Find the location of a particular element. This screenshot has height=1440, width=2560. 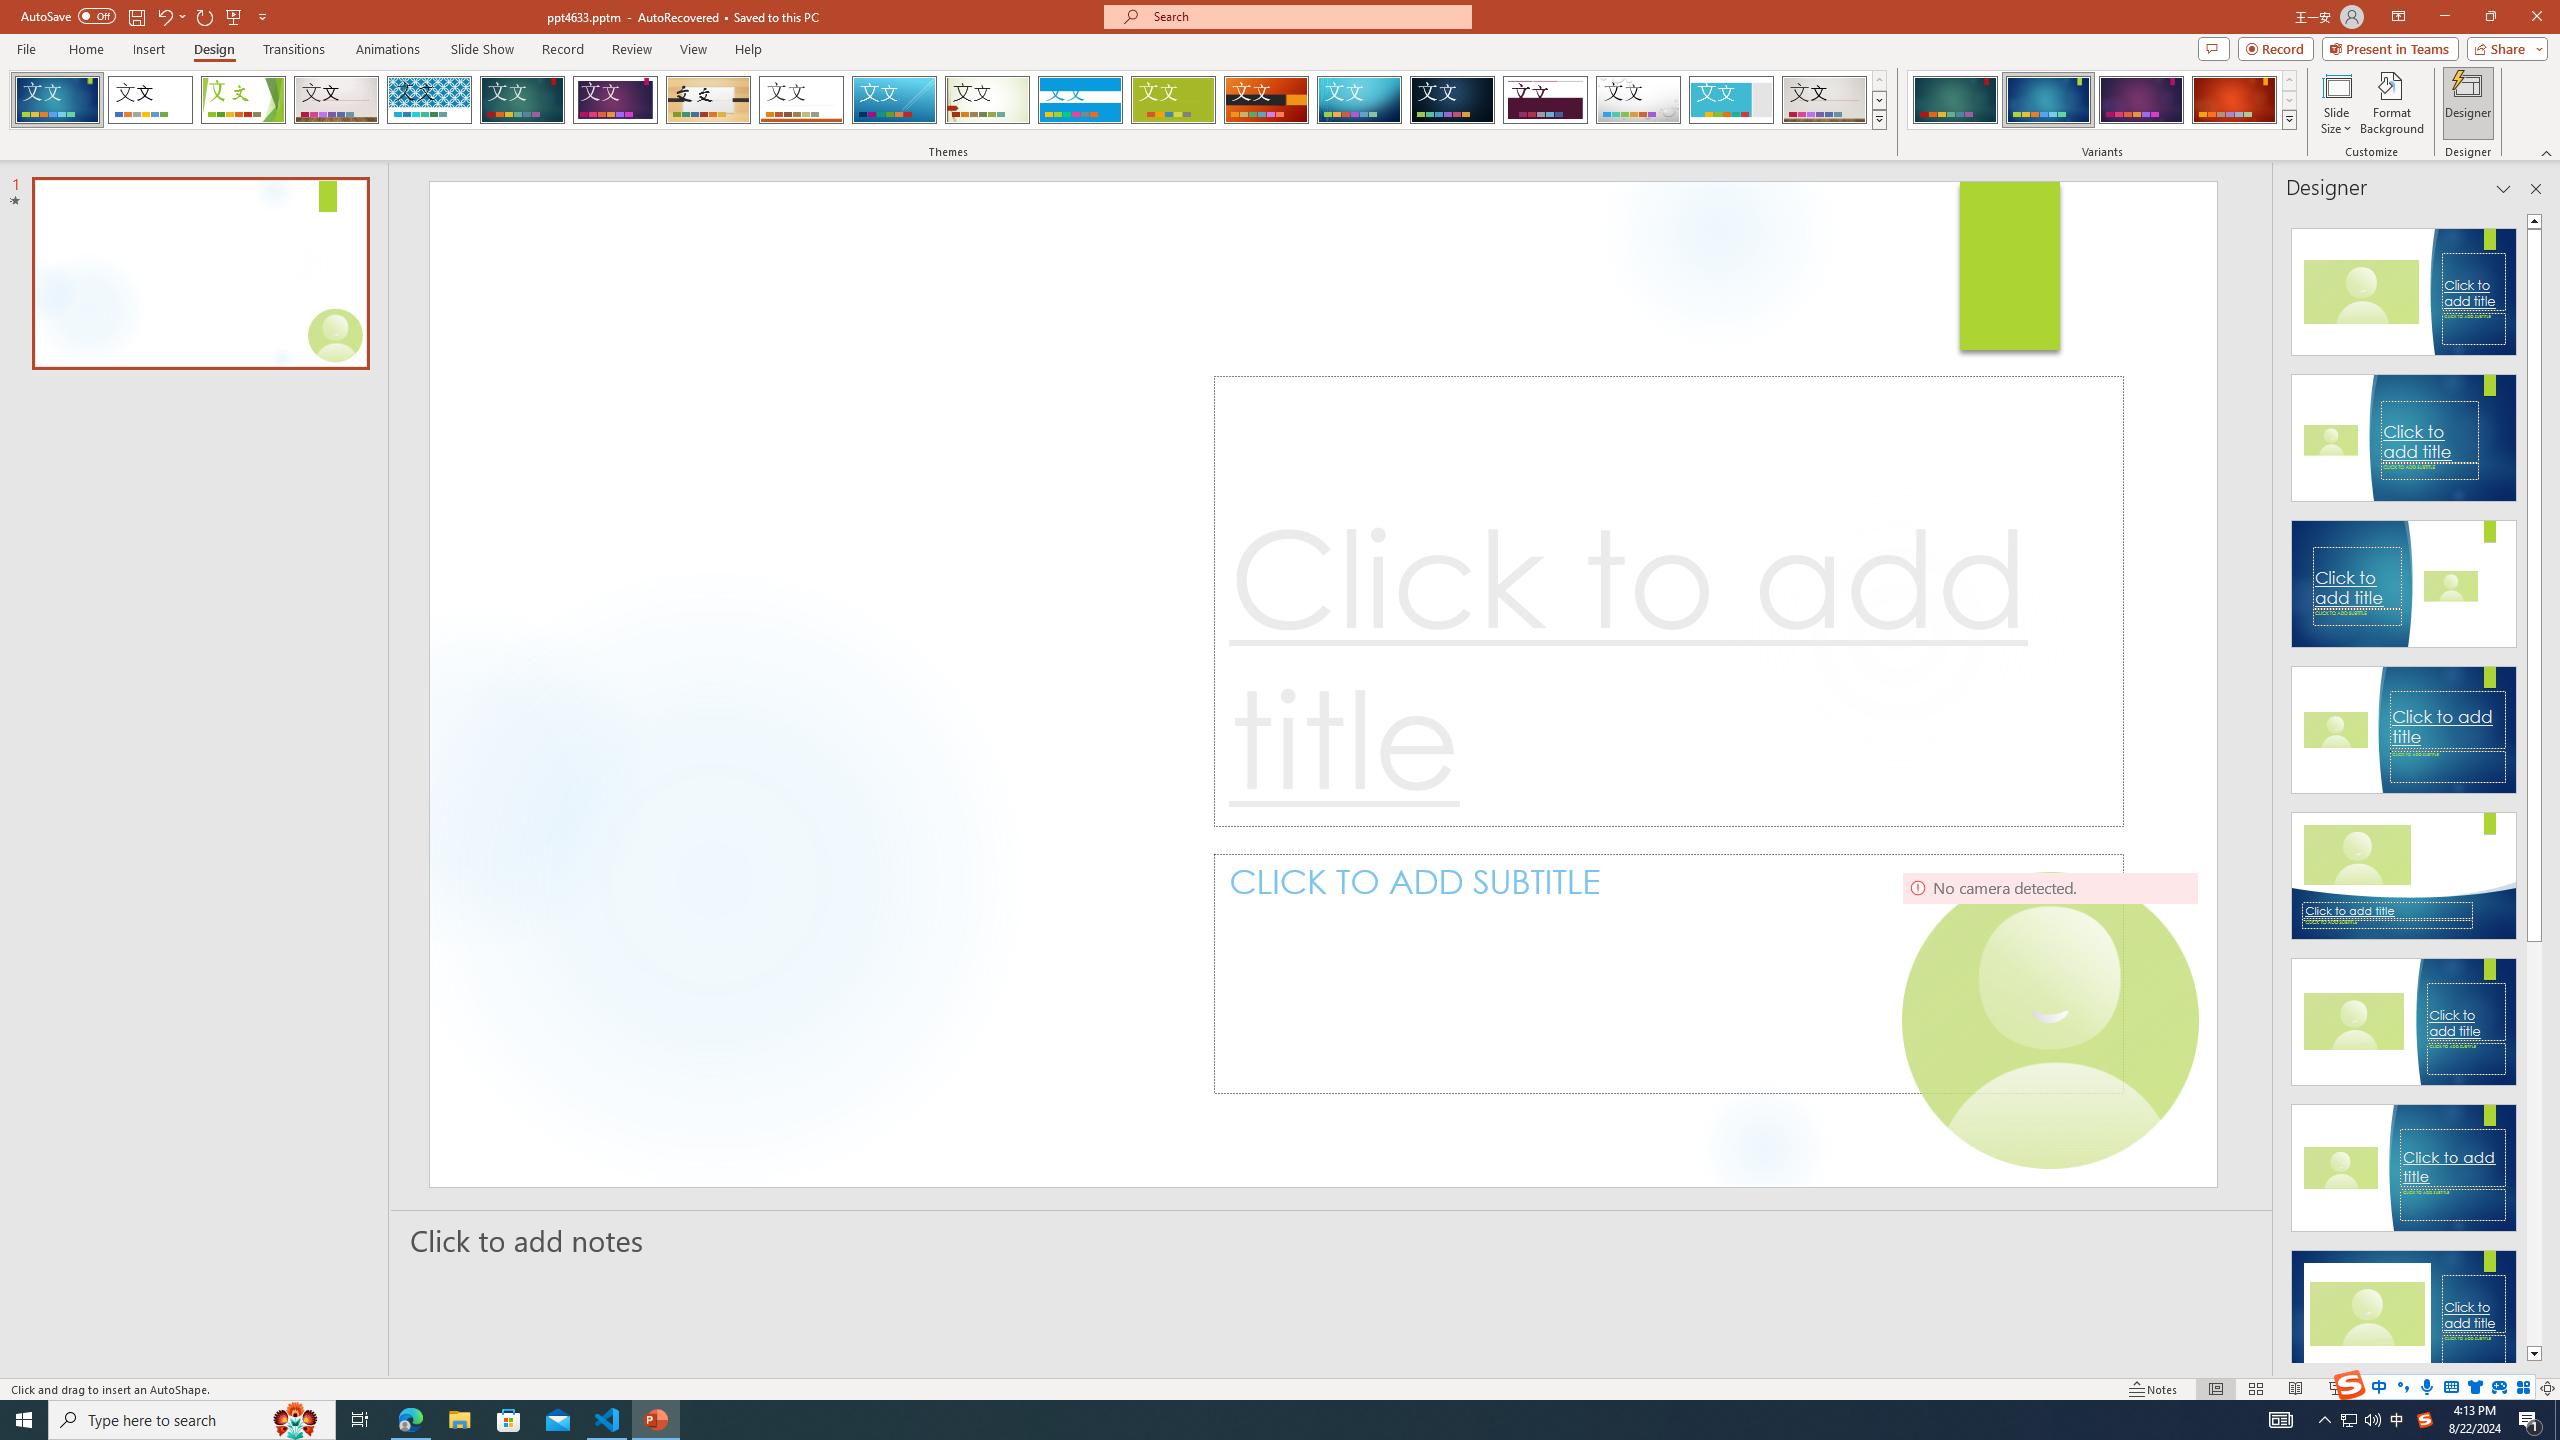

Microsoft search is located at coordinates (1306, 16).